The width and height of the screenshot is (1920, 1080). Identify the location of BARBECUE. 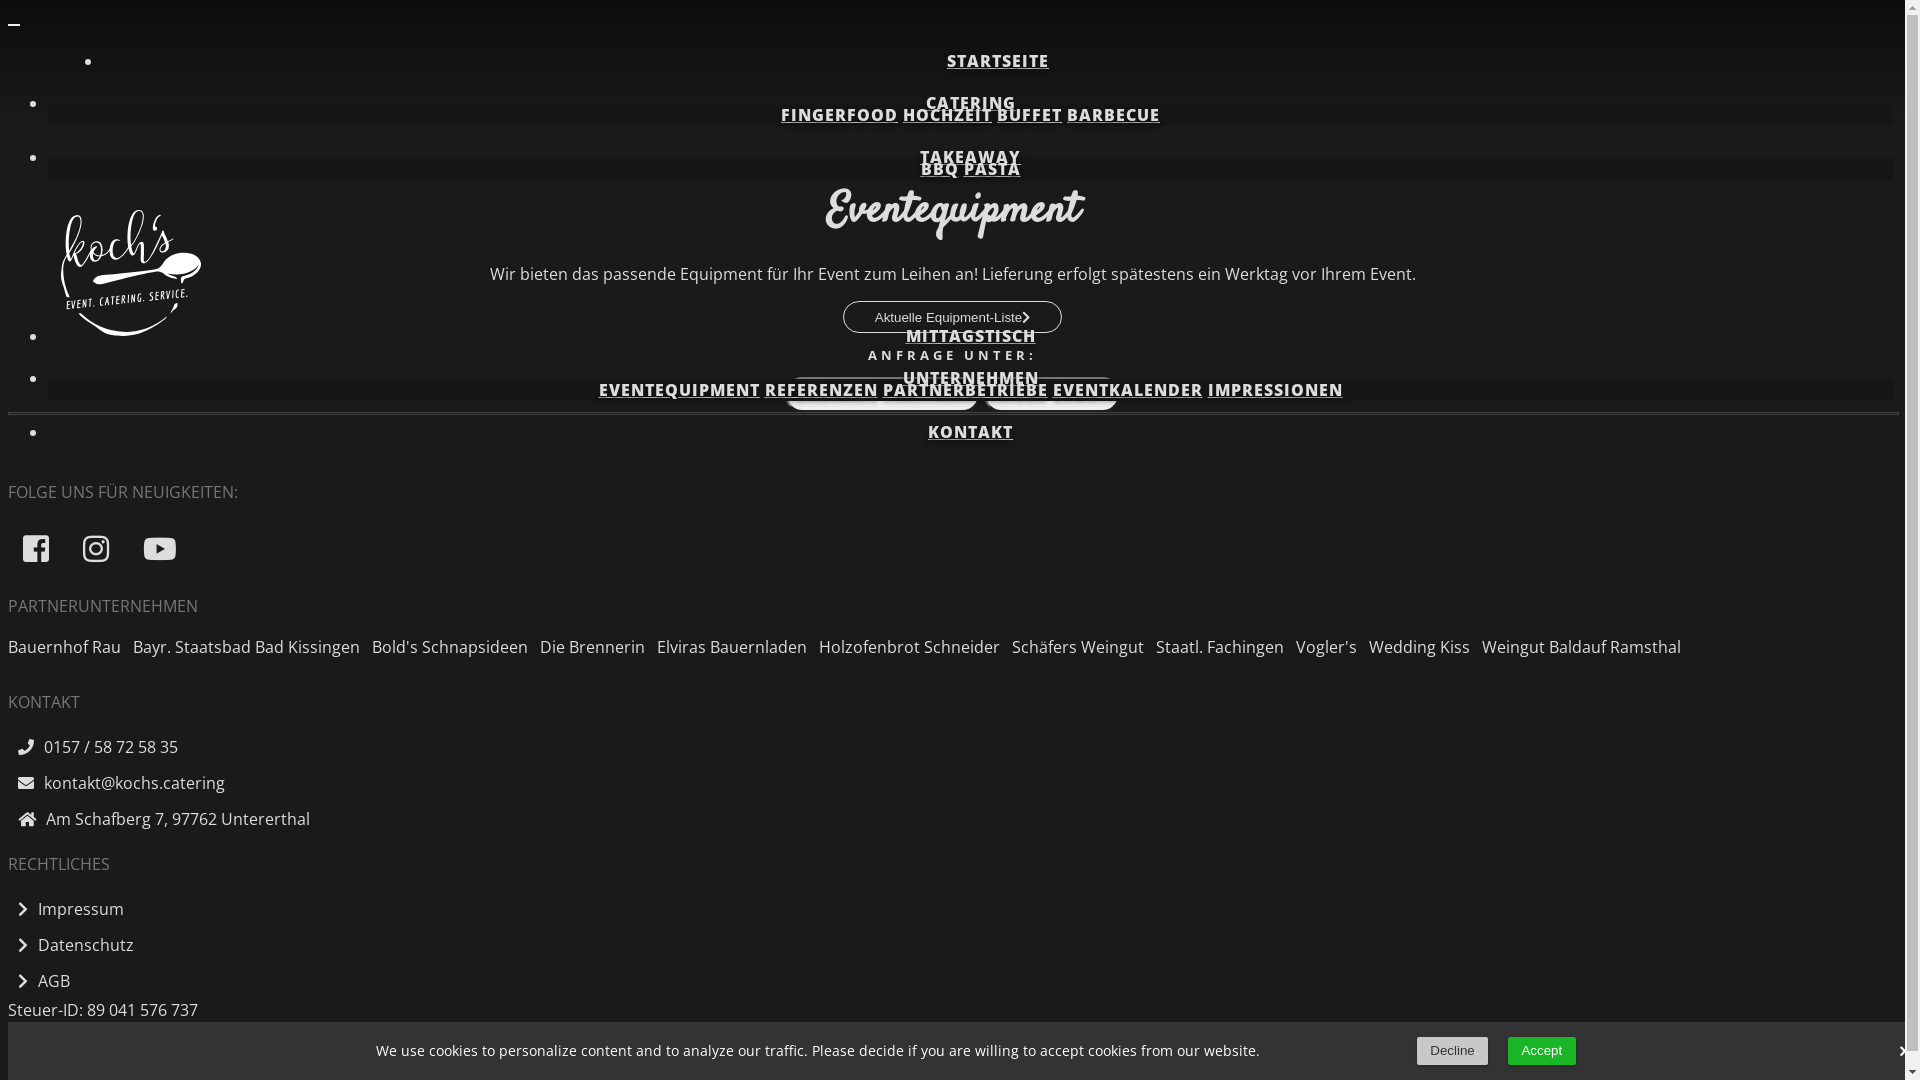
(1114, 115).